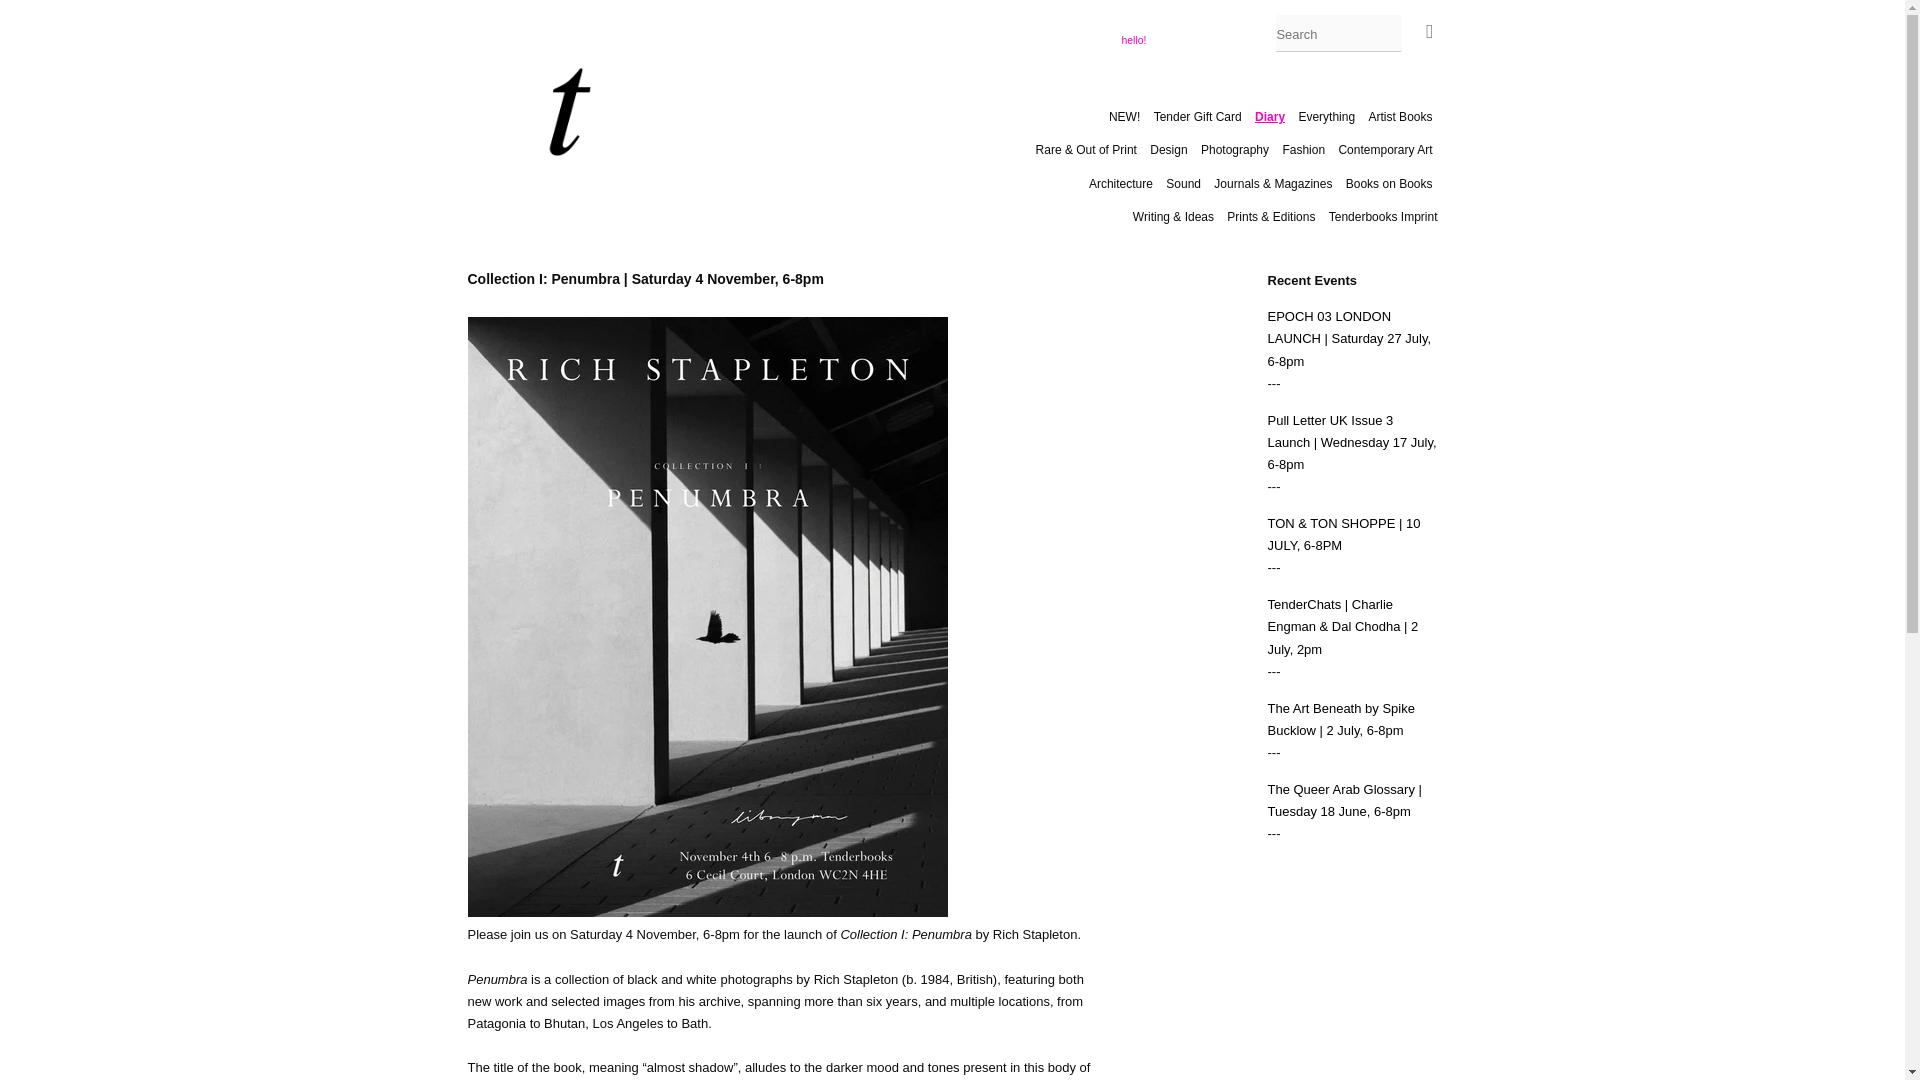 Image resolution: width=1920 pixels, height=1080 pixels. What do you see at coordinates (1400, 116) in the screenshot?
I see `Artist Books` at bounding box center [1400, 116].